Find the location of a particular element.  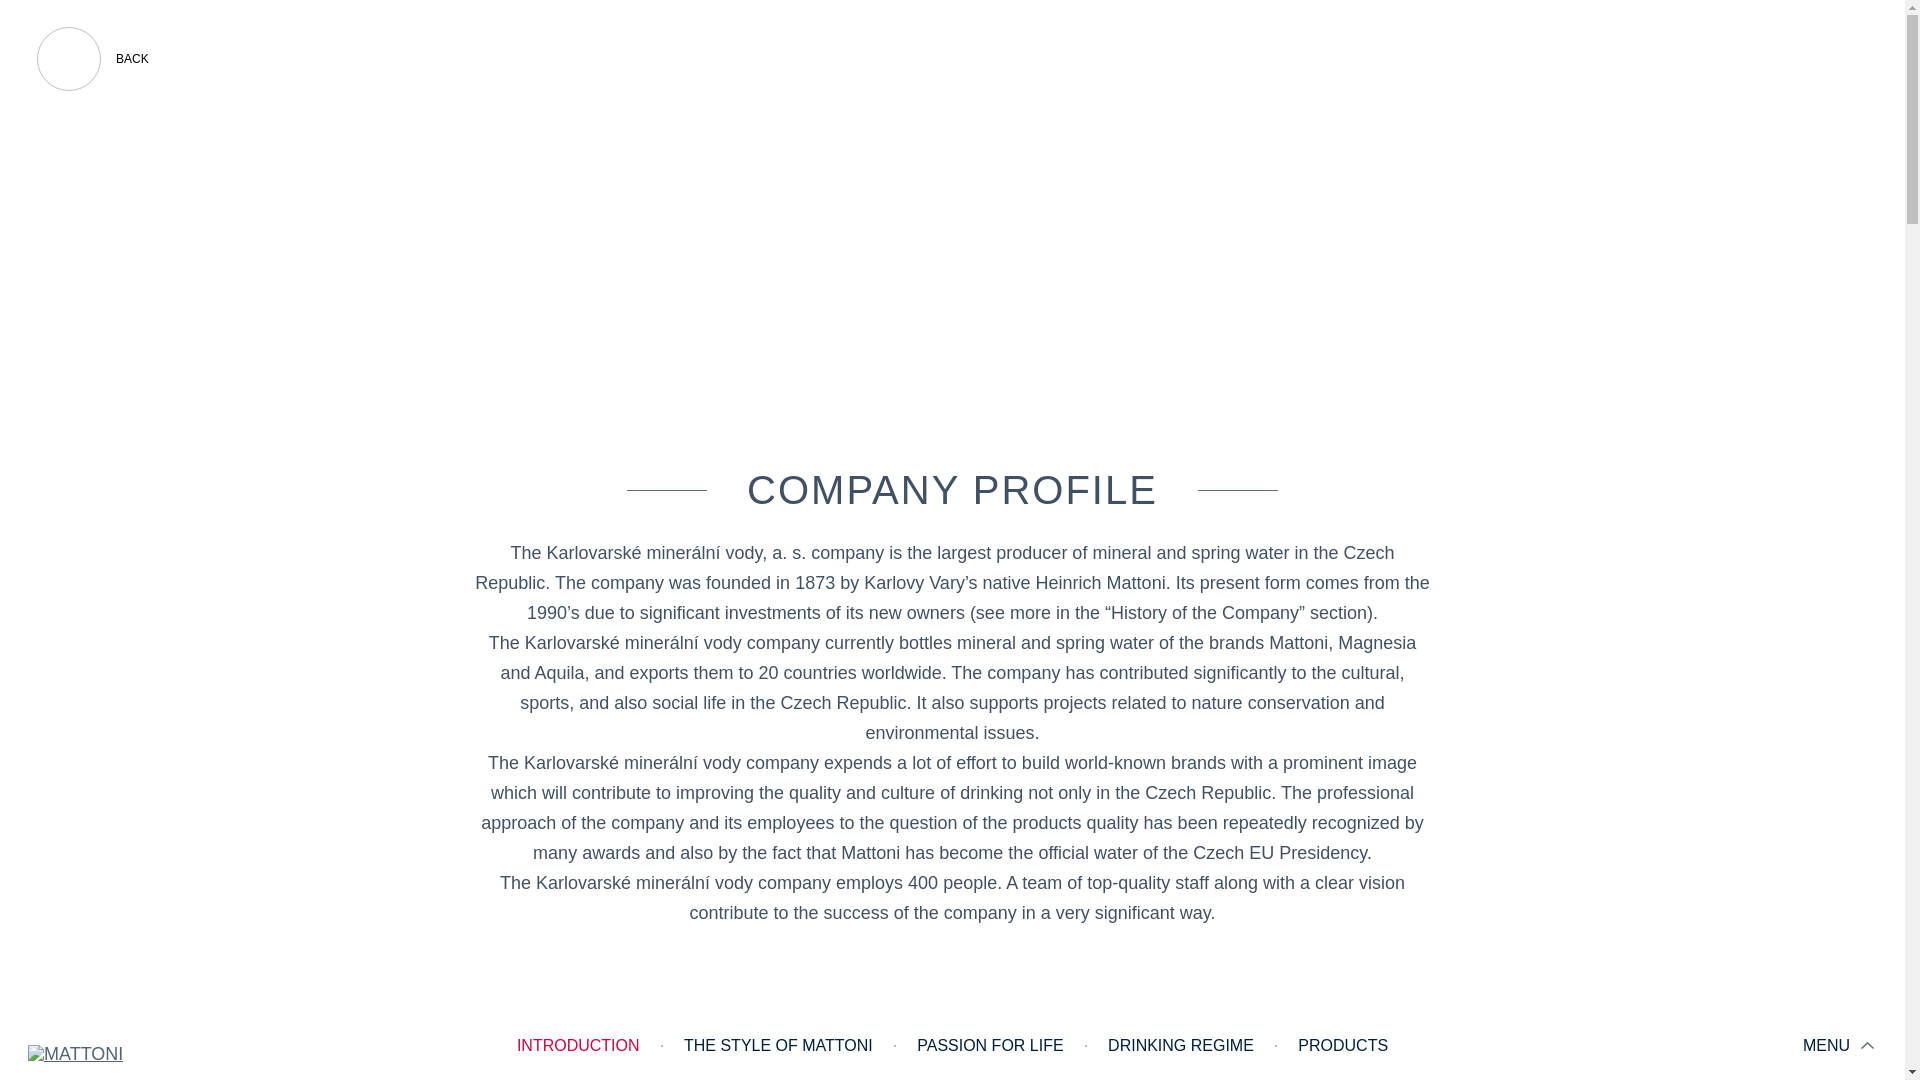

PRODUCTS is located at coordinates (1343, 1046).